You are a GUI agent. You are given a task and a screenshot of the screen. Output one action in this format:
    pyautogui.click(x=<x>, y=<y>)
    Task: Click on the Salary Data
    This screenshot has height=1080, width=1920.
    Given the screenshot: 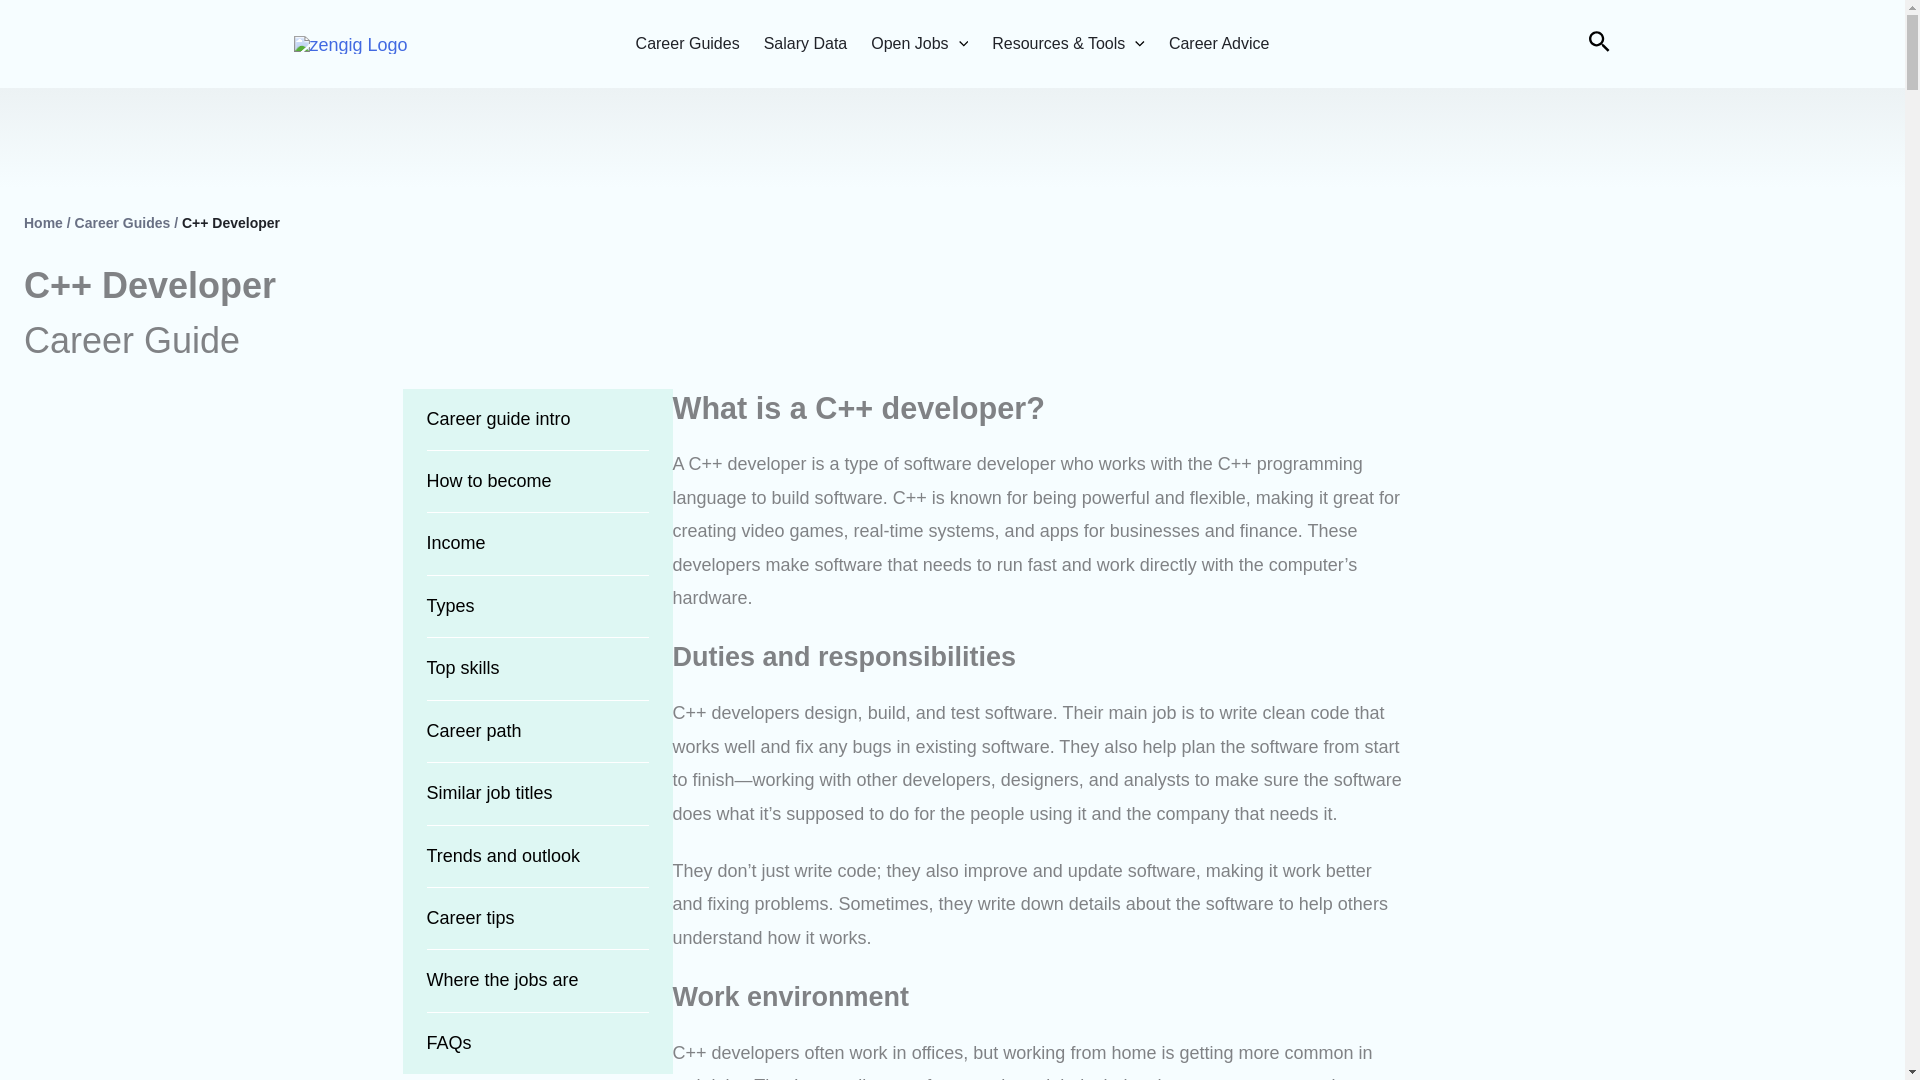 What is the action you would take?
    pyautogui.click(x=806, y=44)
    